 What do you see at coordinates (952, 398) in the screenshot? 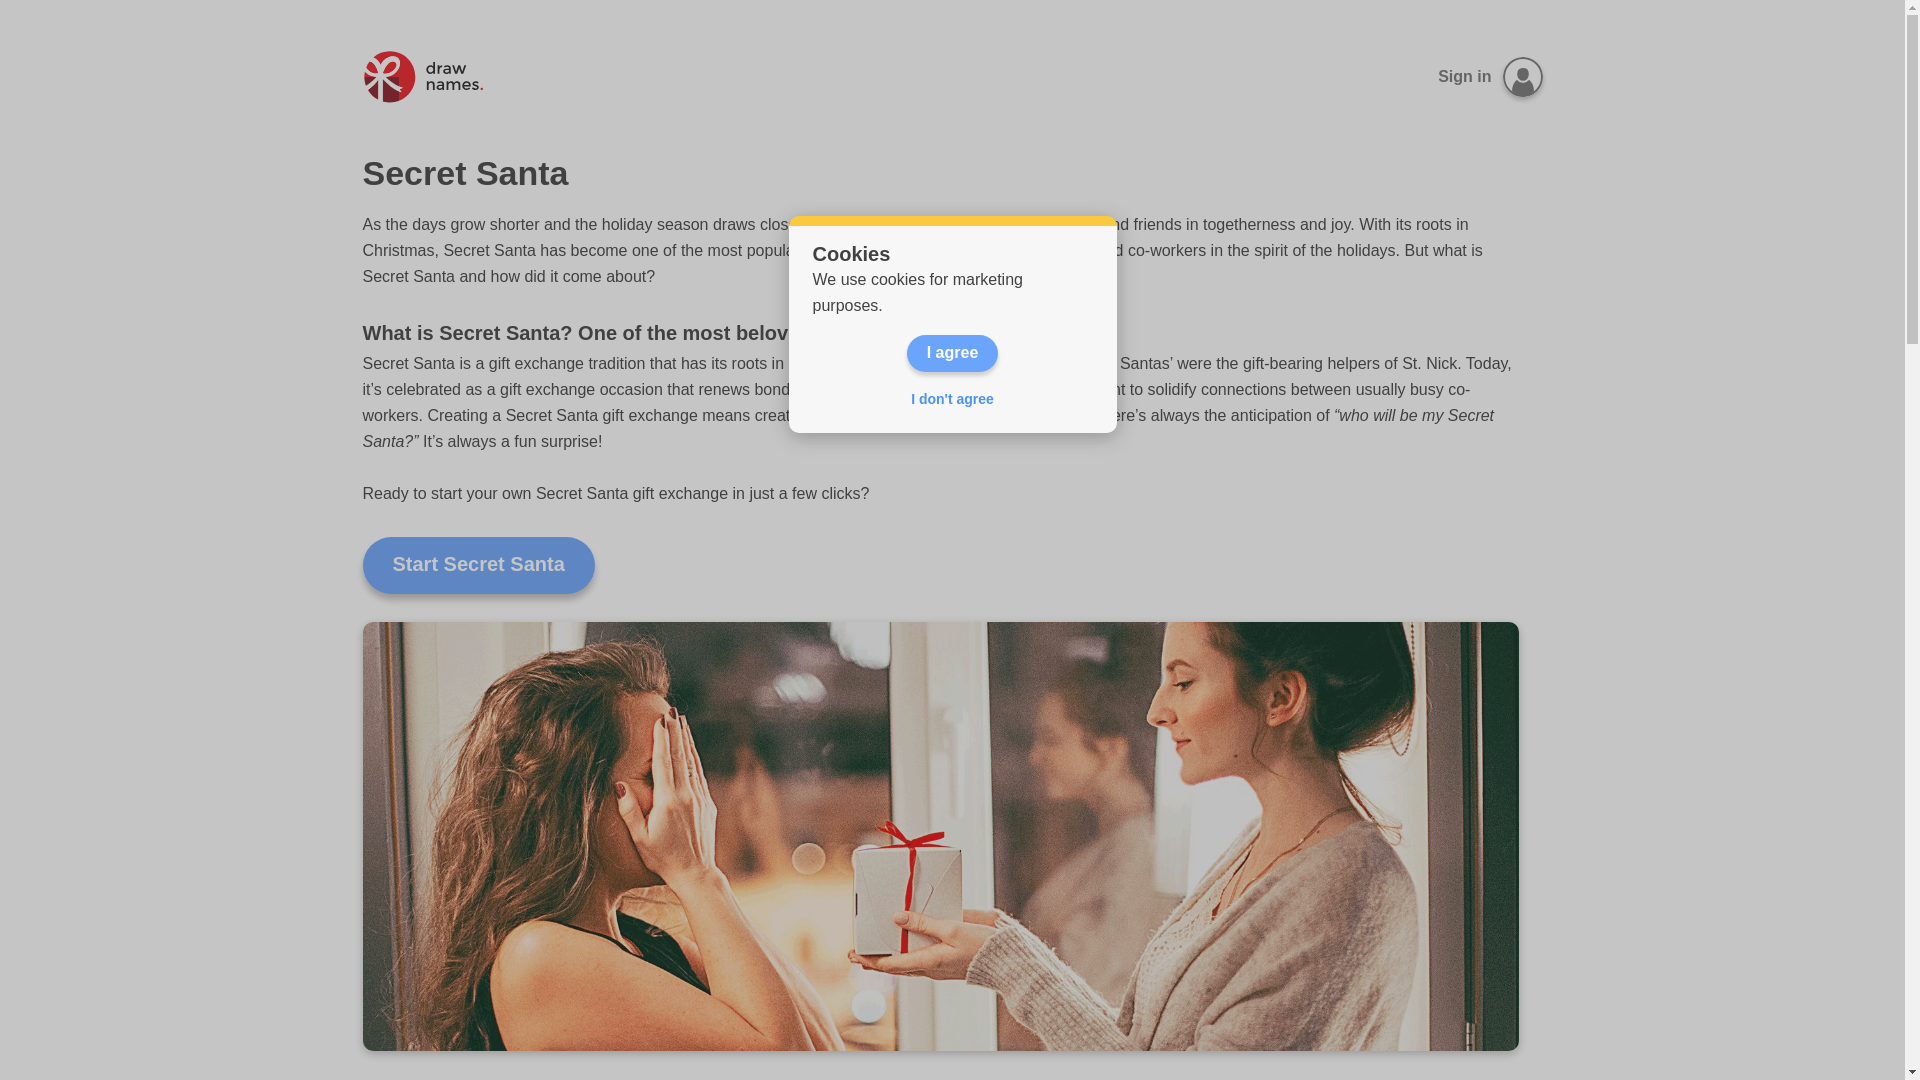
I see `I don't agree` at bounding box center [952, 398].